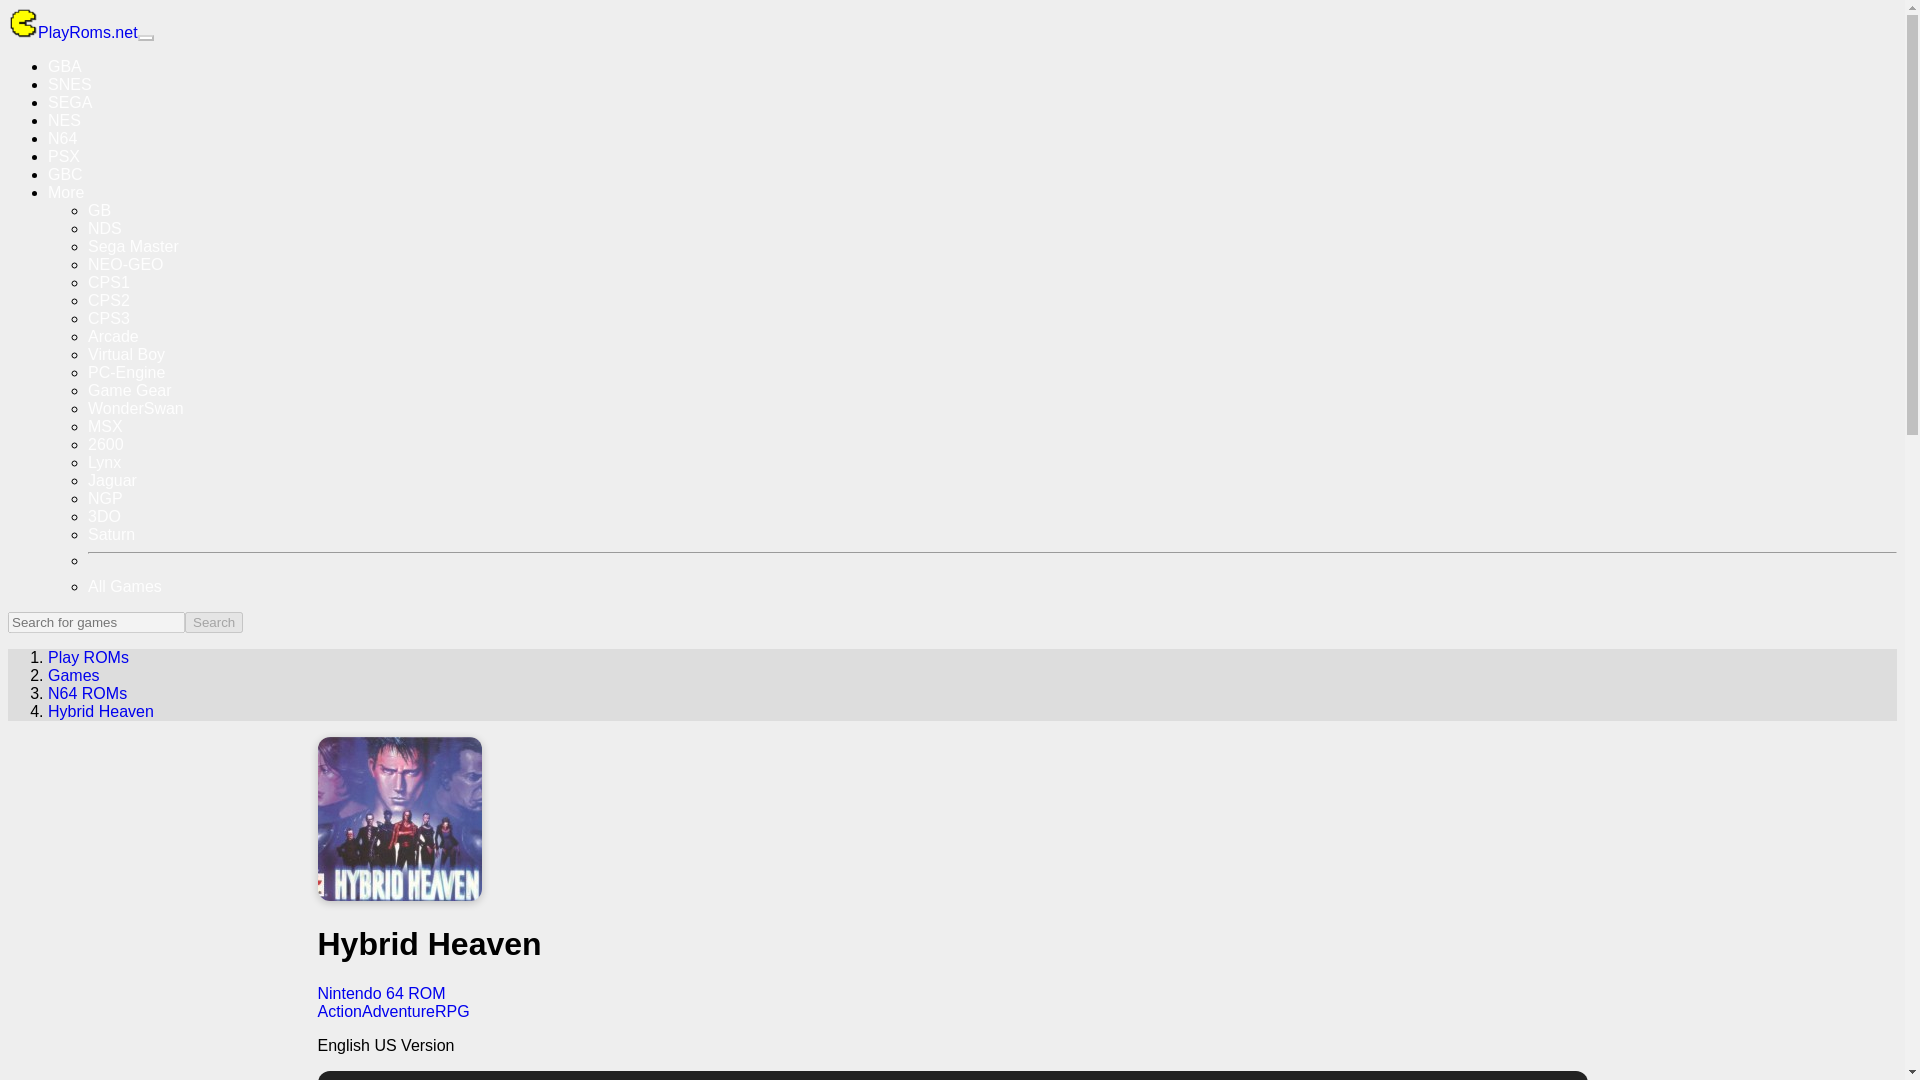 Image resolution: width=1920 pixels, height=1080 pixels. I want to click on Saturn, so click(111, 534).